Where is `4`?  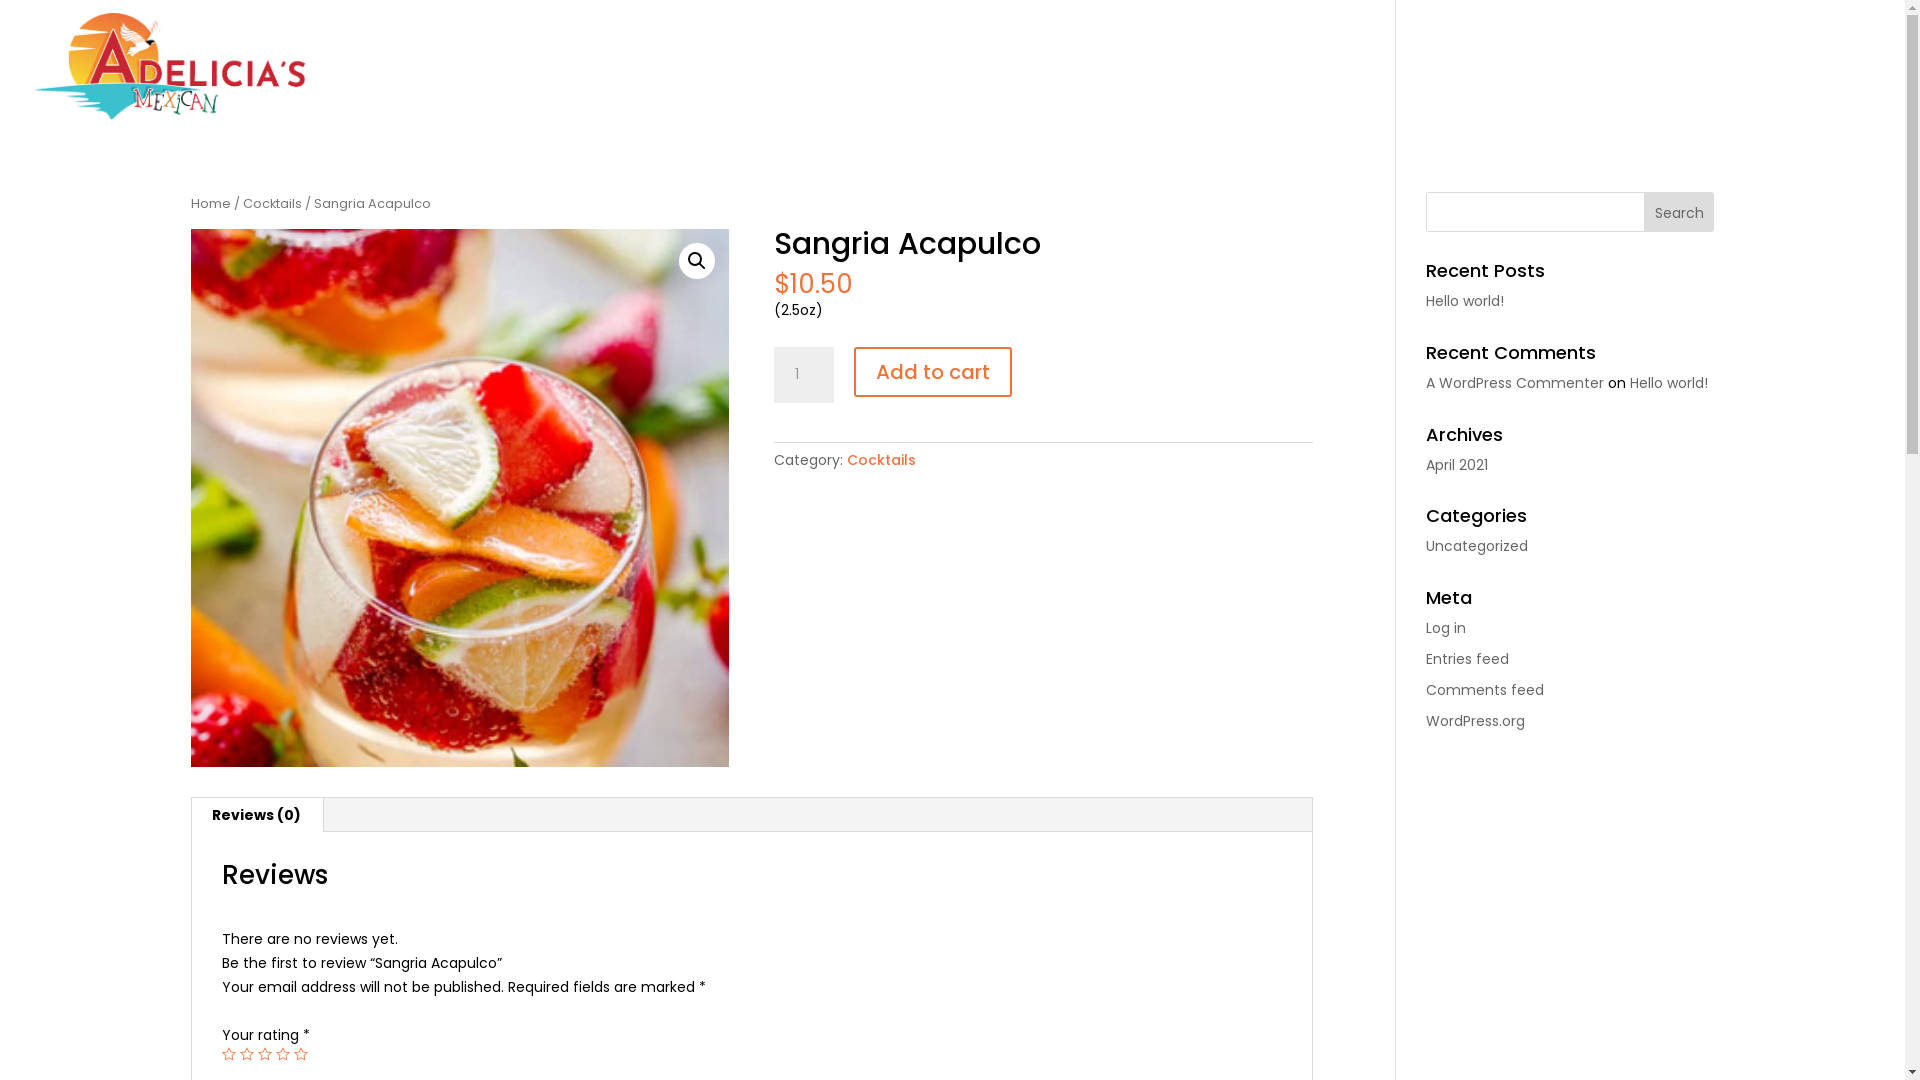
4 is located at coordinates (283, 1054).